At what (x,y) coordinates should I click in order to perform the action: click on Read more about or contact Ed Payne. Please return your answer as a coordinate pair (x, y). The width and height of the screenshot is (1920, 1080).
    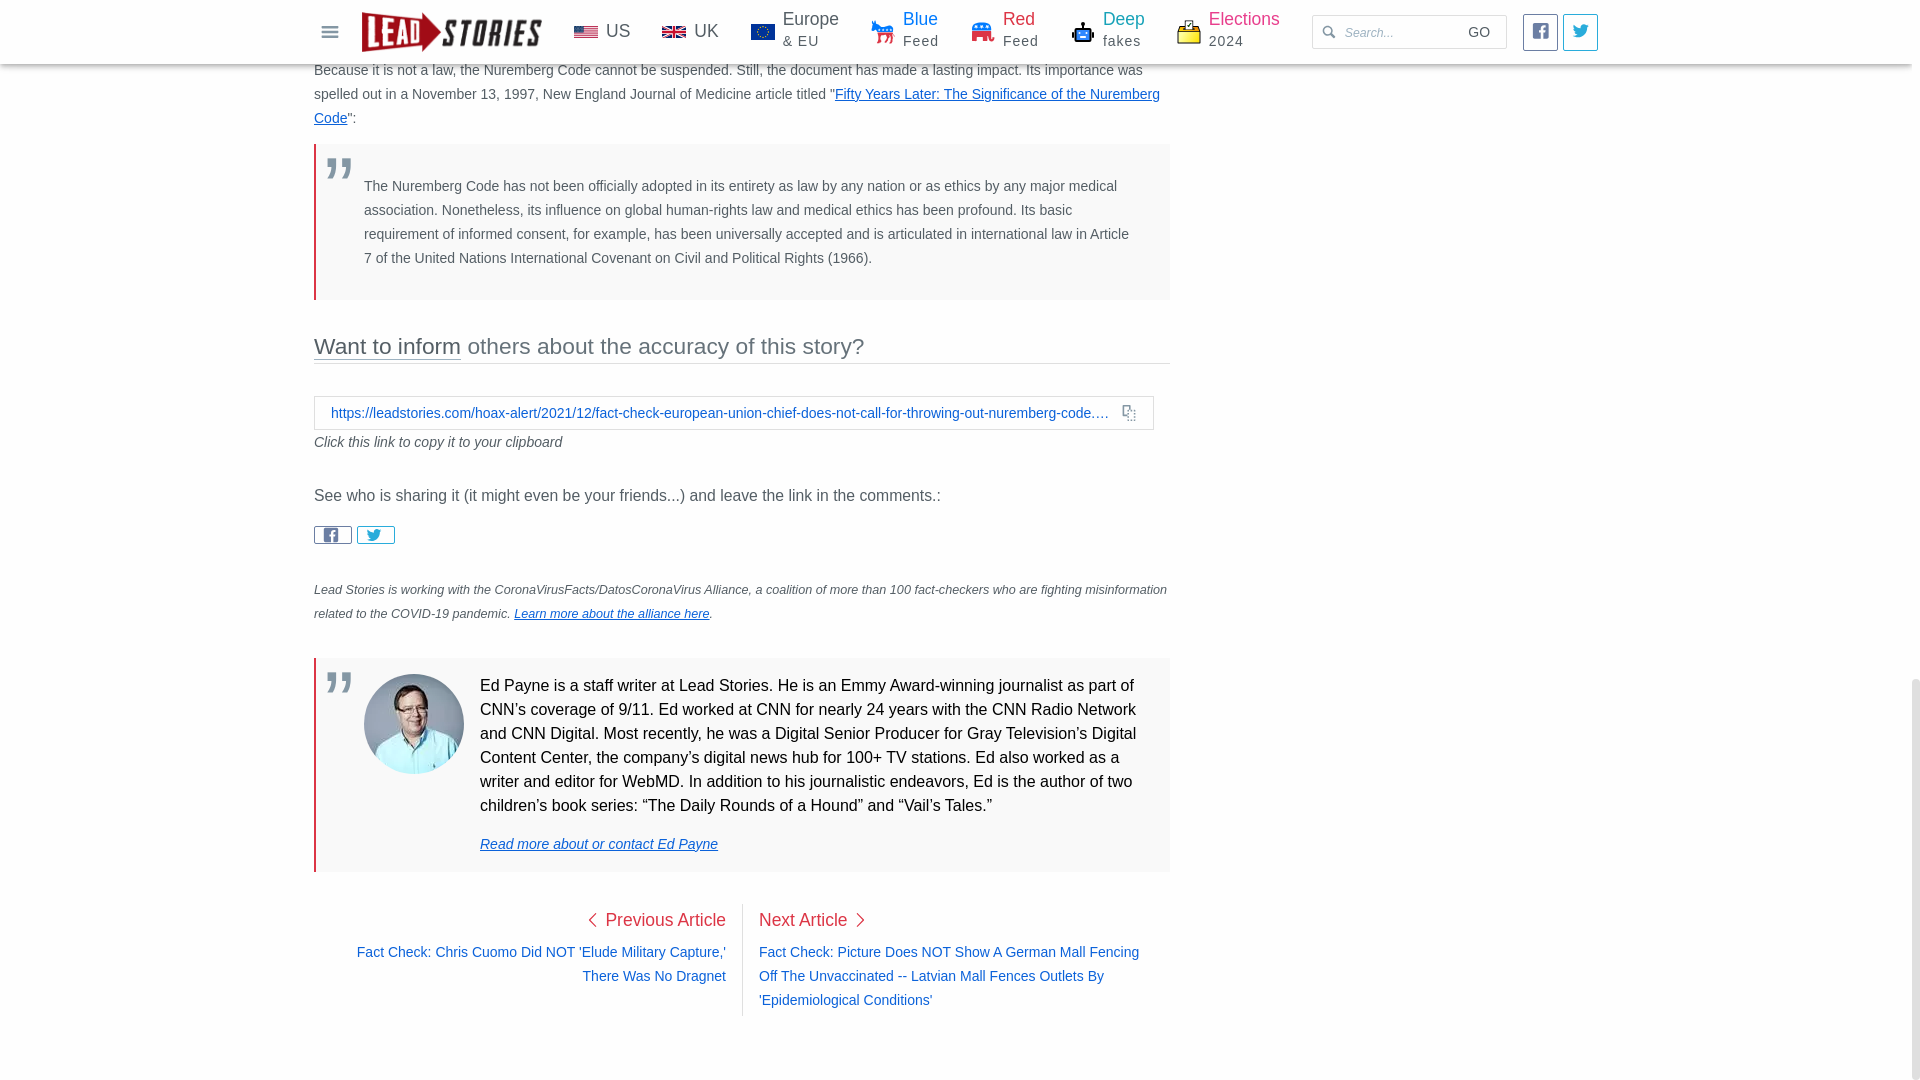
    Looking at the image, I should click on (599, 844).